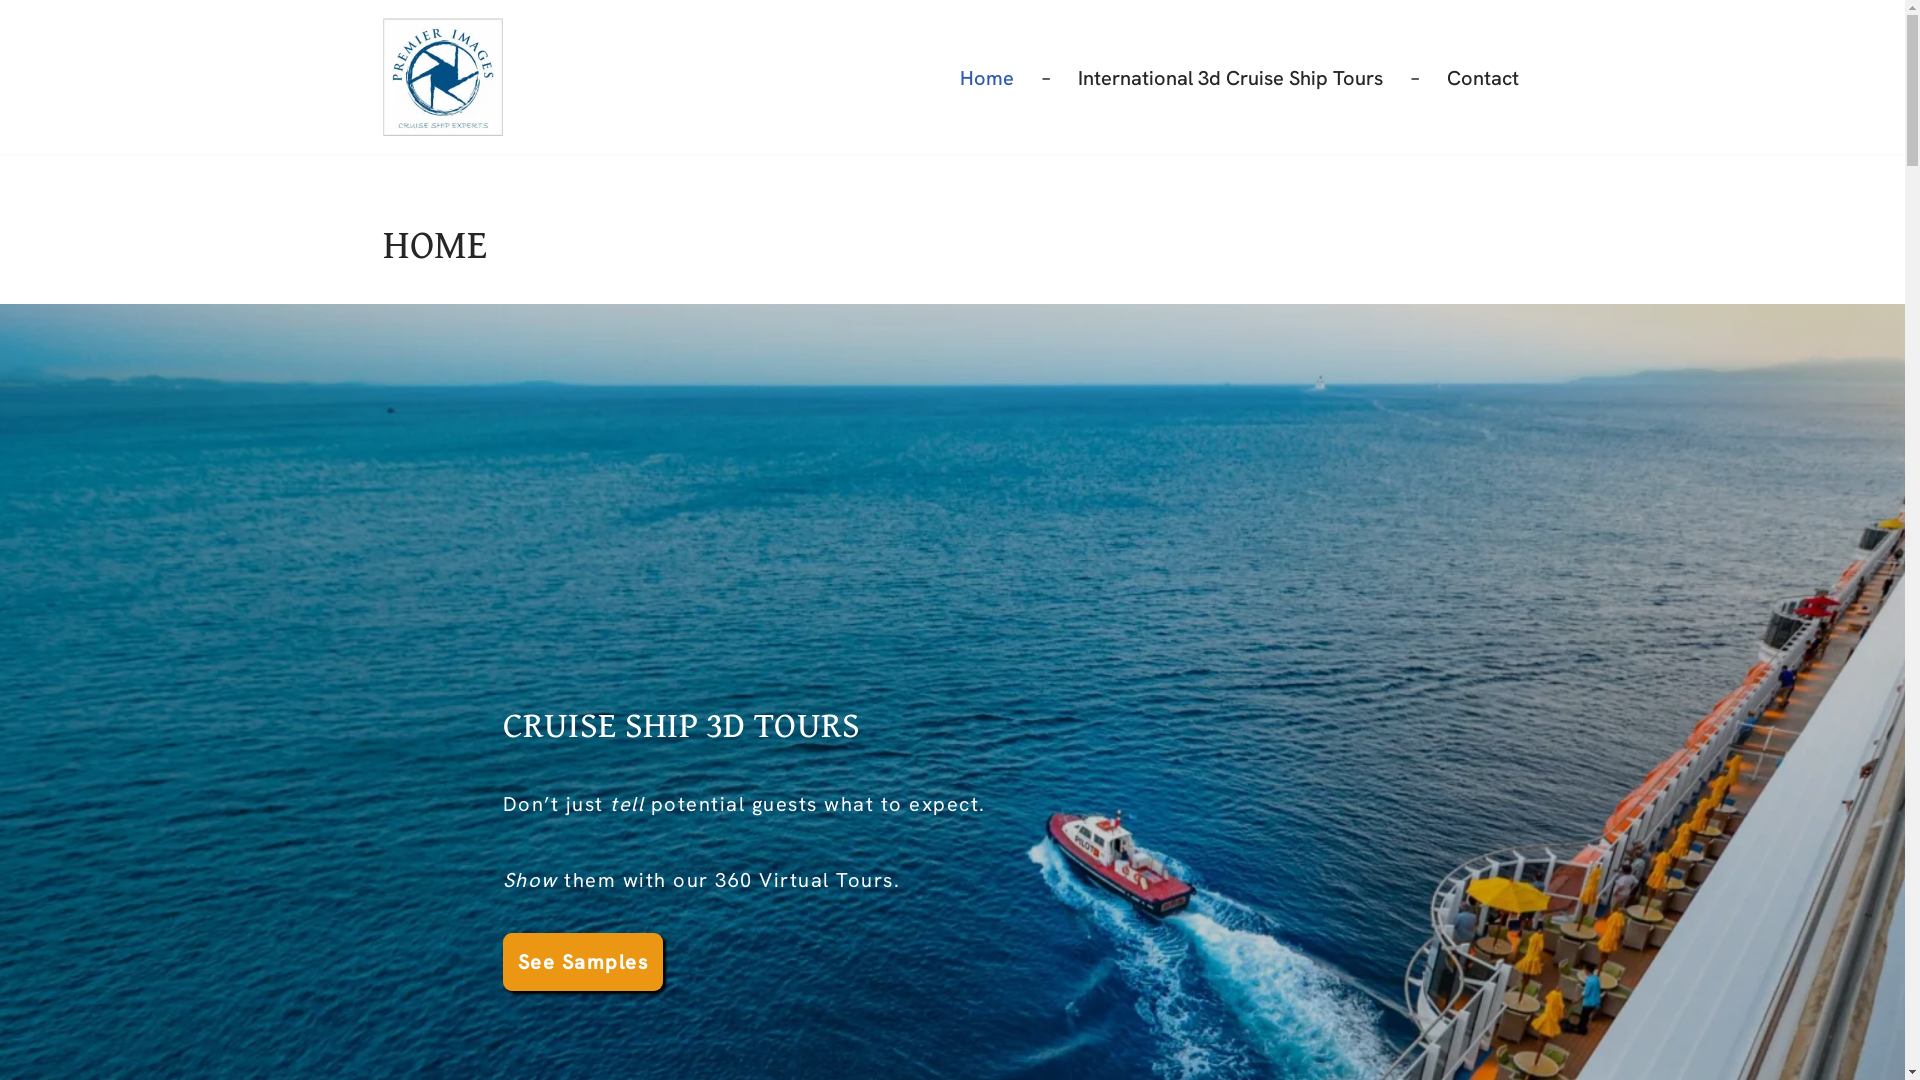 This screenshot has height=1080, width=1920. I want to click on See Samples, so click(582, 962).